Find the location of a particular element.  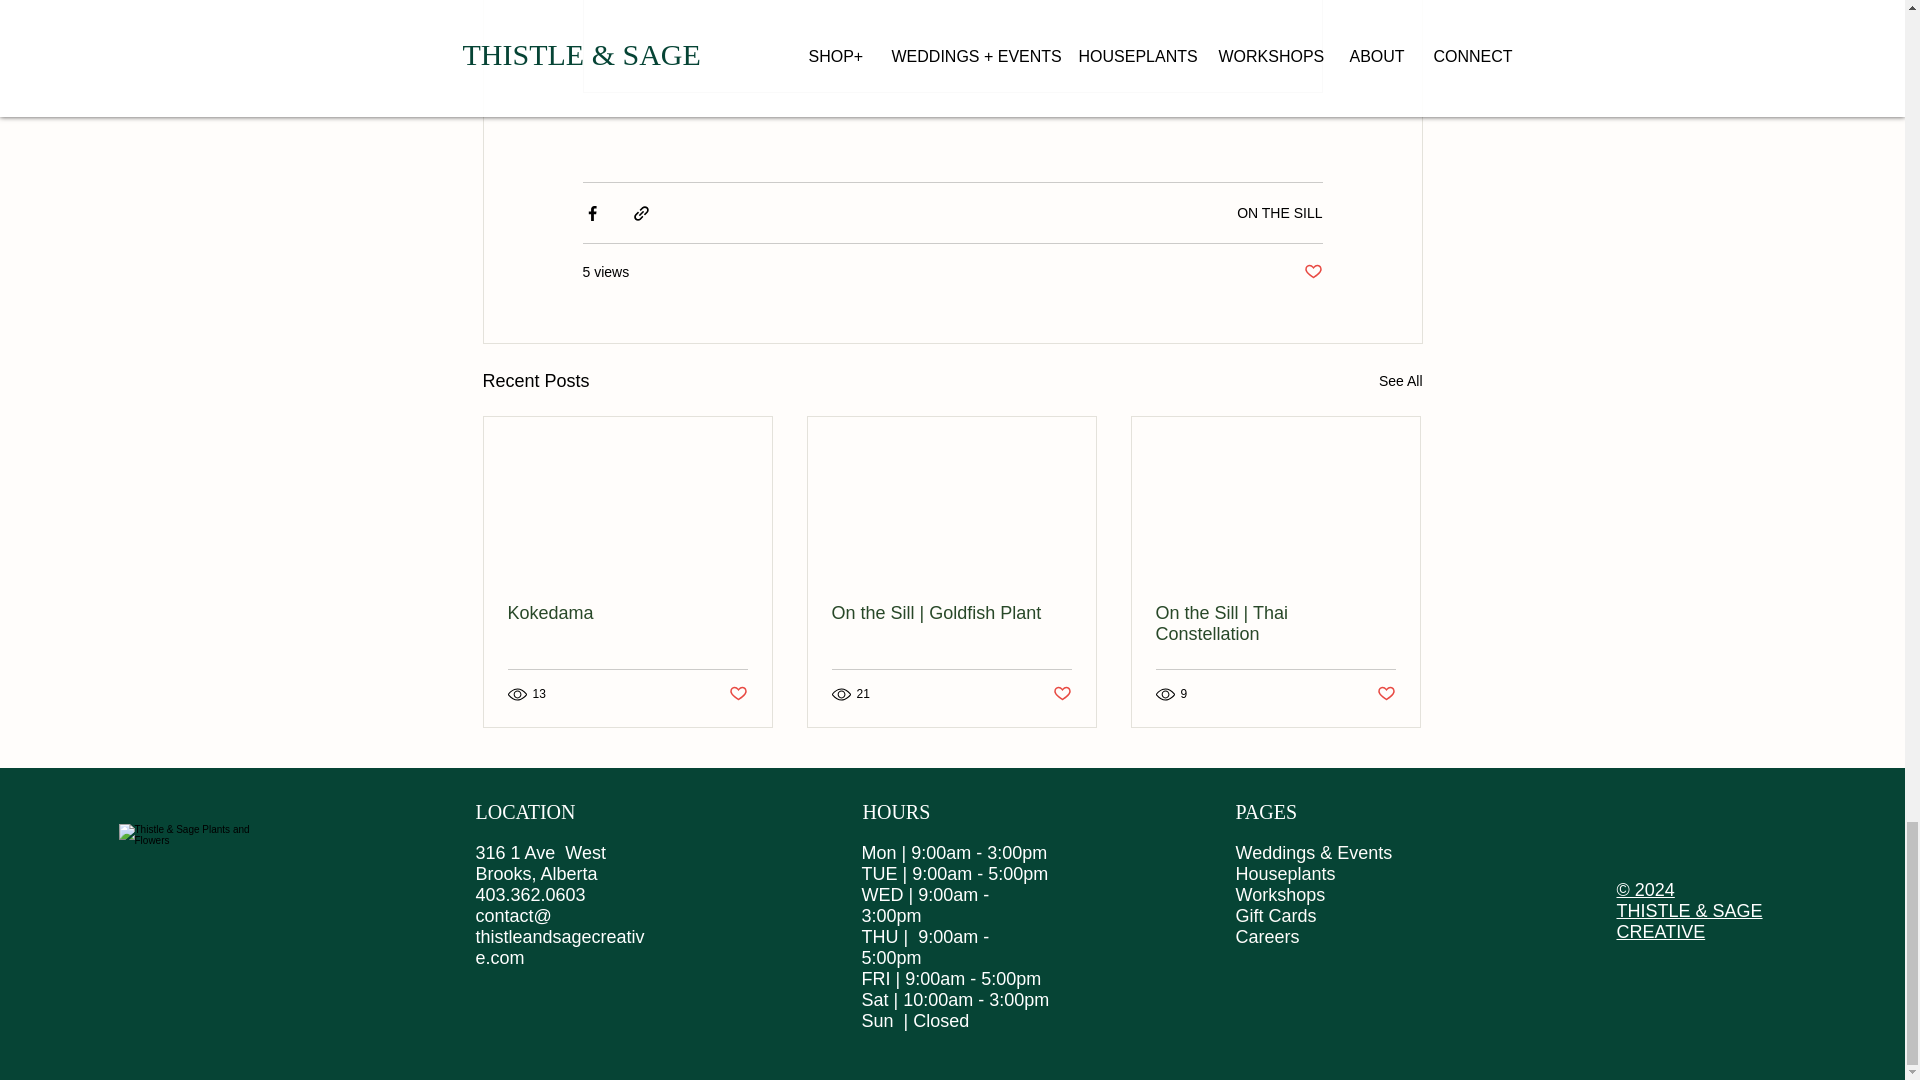

Workshops is located at coordinates (1281, 894).